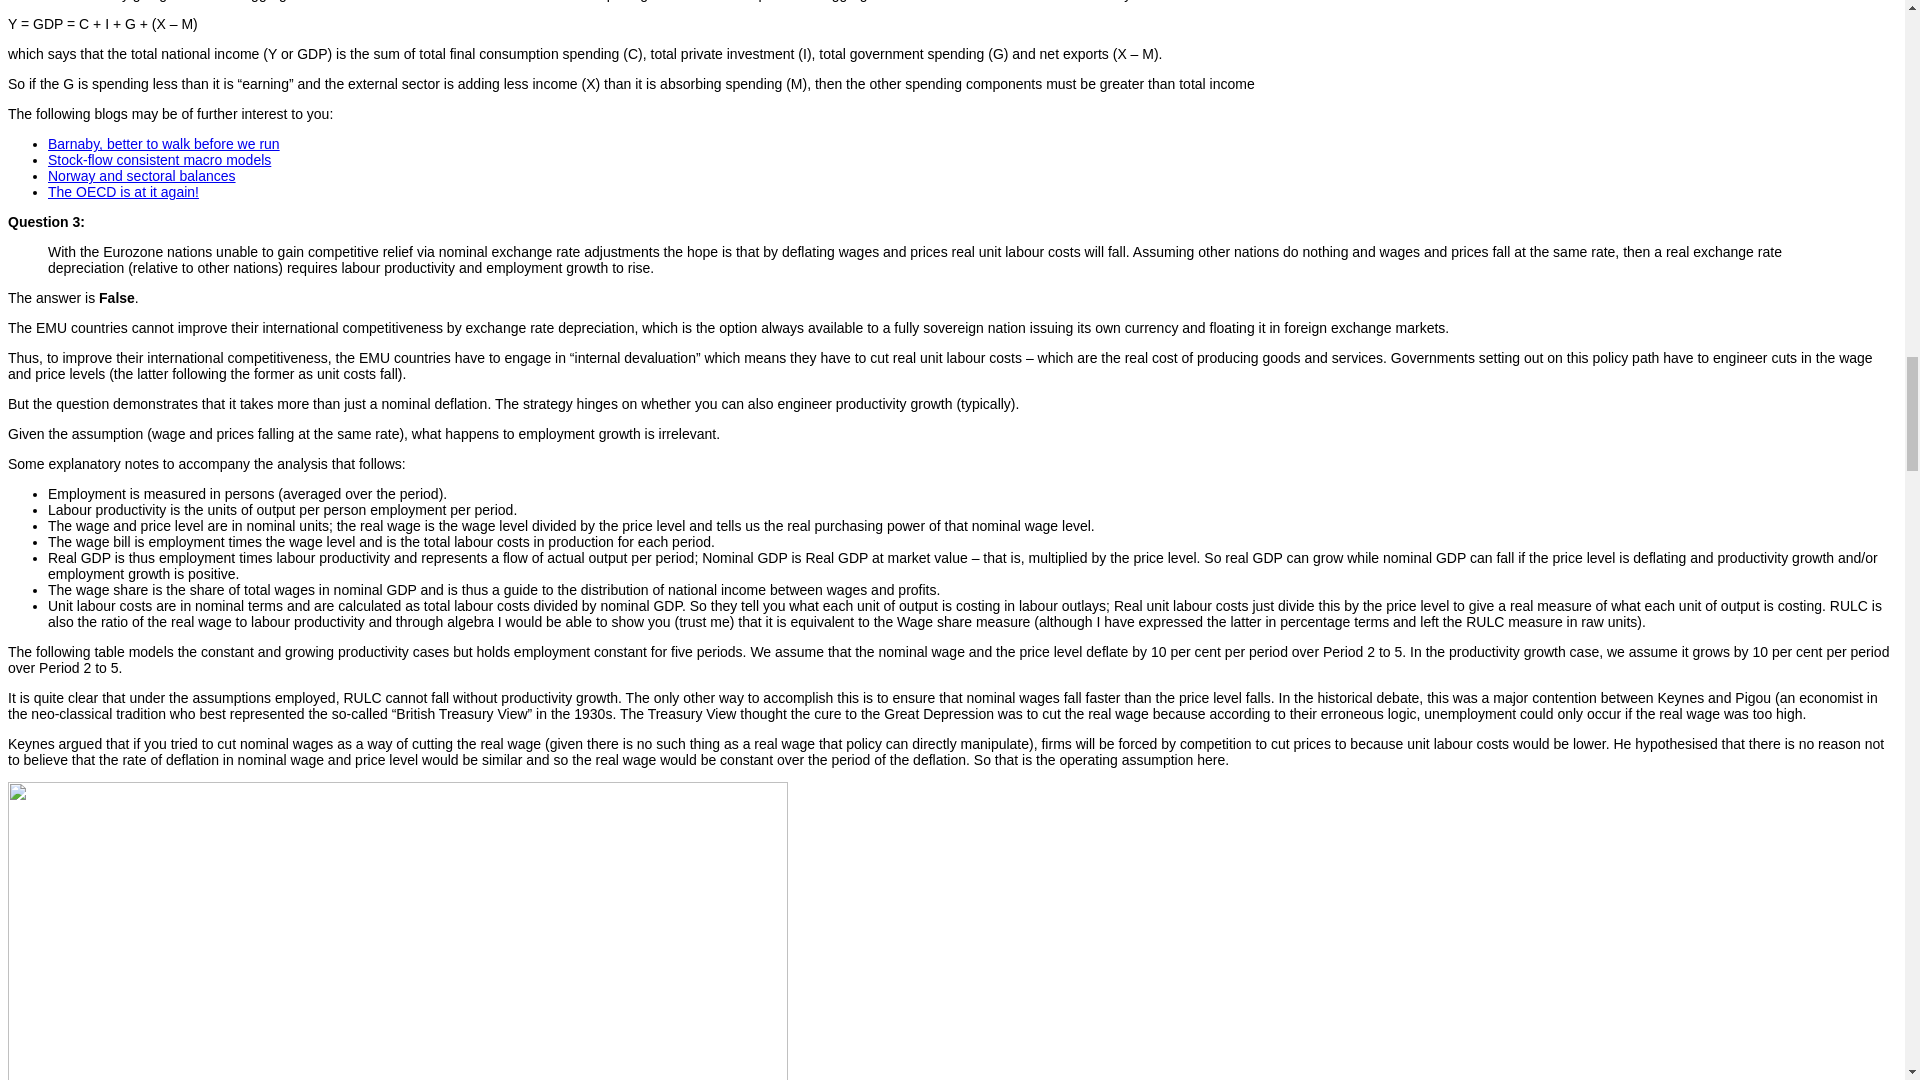 The width and height of the screenshot is (1920, 1080). What do you see at coordinates (164, 144) in the screenshot?
I see `Barnaby, better to walk before we run` at bounding box center [164, 144].